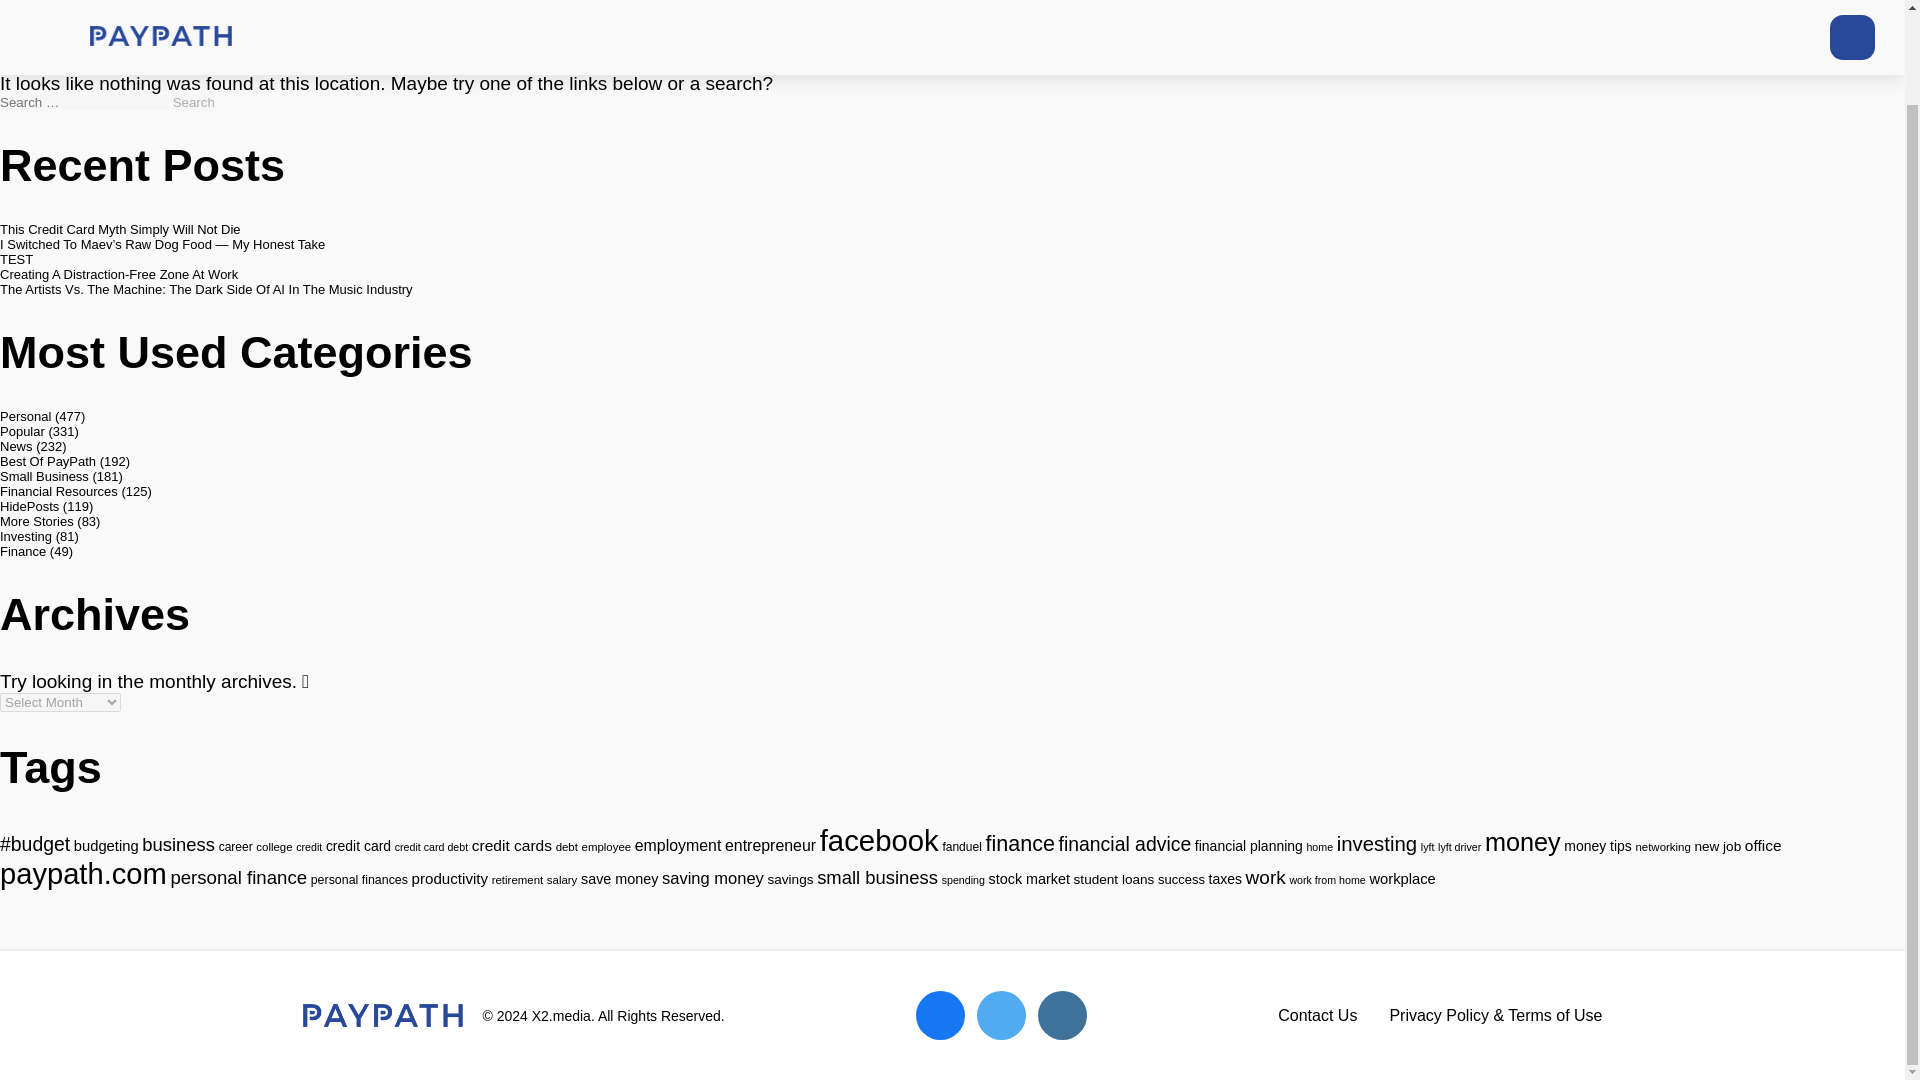 The width and height of the screenshot is (1920, 1080). Describe the element at coordinates (106, 846) in the screenshot. I see `budgeting` at that location.